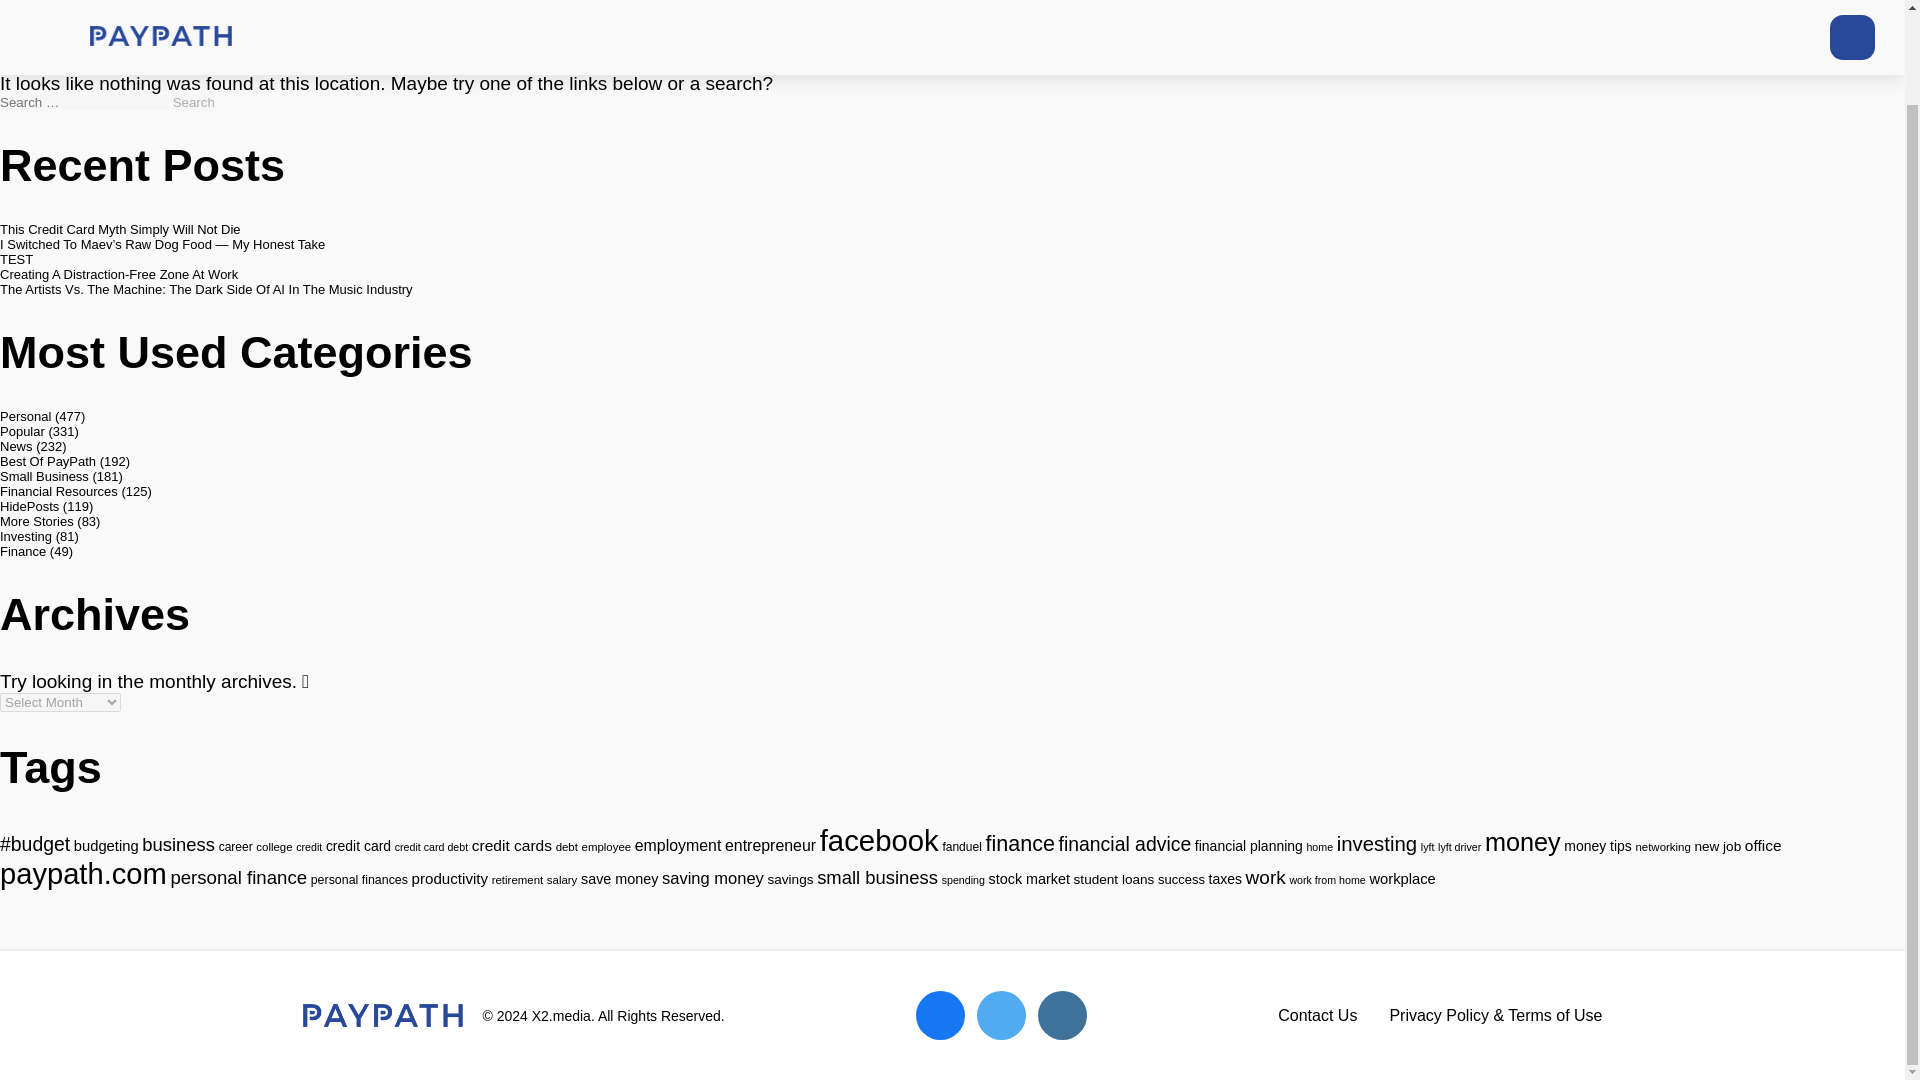 The width and height of the screenshot is (1920, 1080). Describe the element at coordinates (106, 846) in the screenshot. I see `budgeting` at that location.